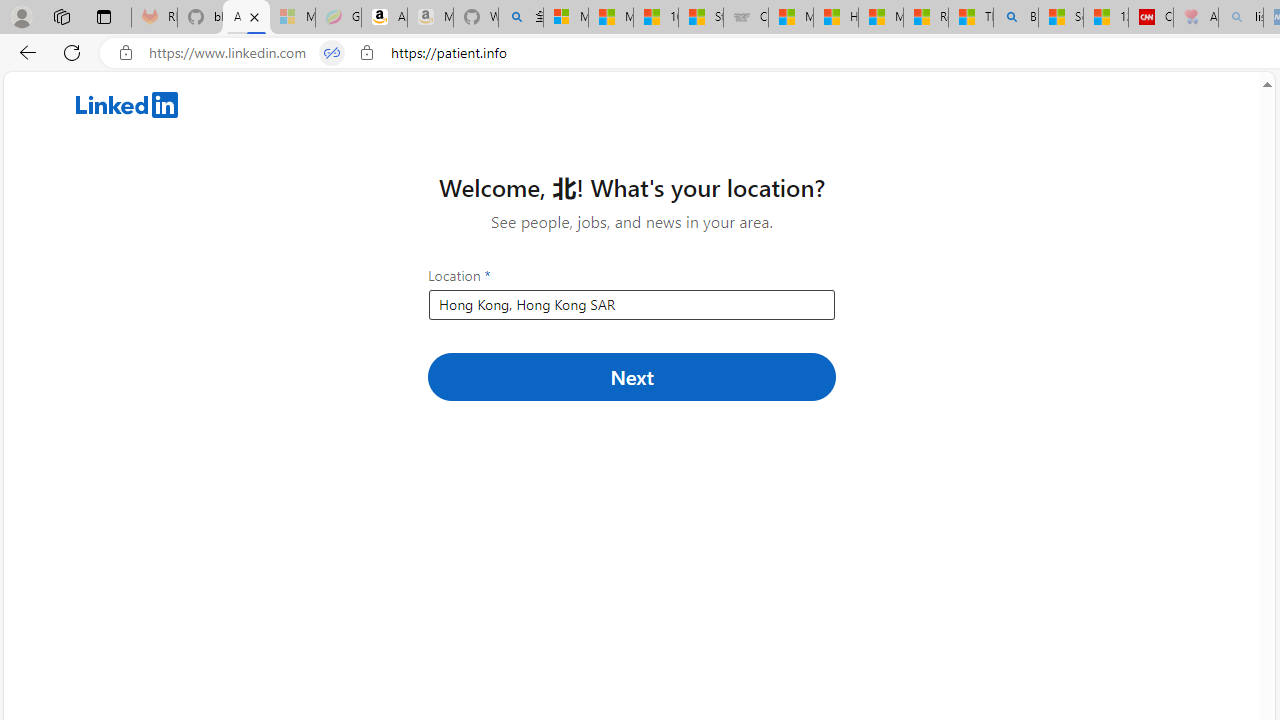  Describe the element at coordinates (700, 18) in the screenshot. I see `Stocks - MSN` at that location.